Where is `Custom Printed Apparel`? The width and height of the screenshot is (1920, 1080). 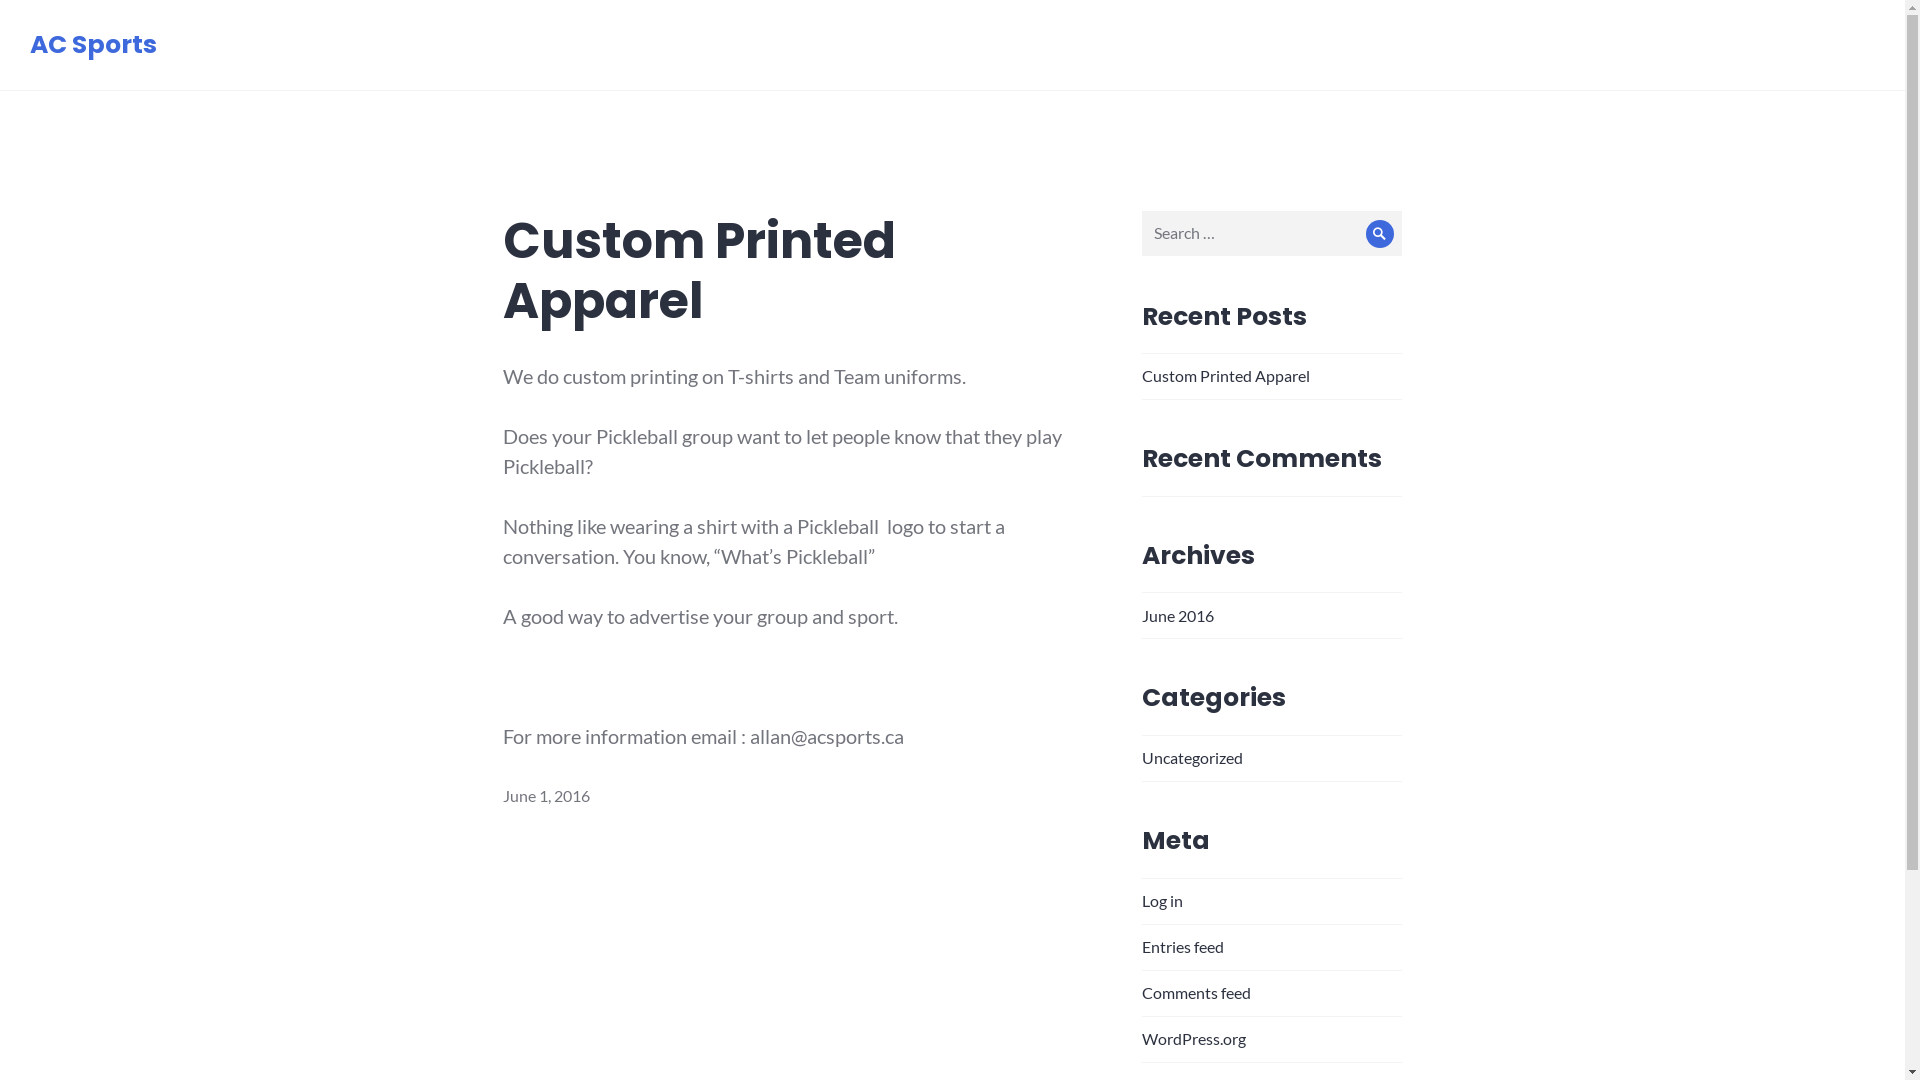
Custom Printed Apparel is located at coordinates (698, 271).